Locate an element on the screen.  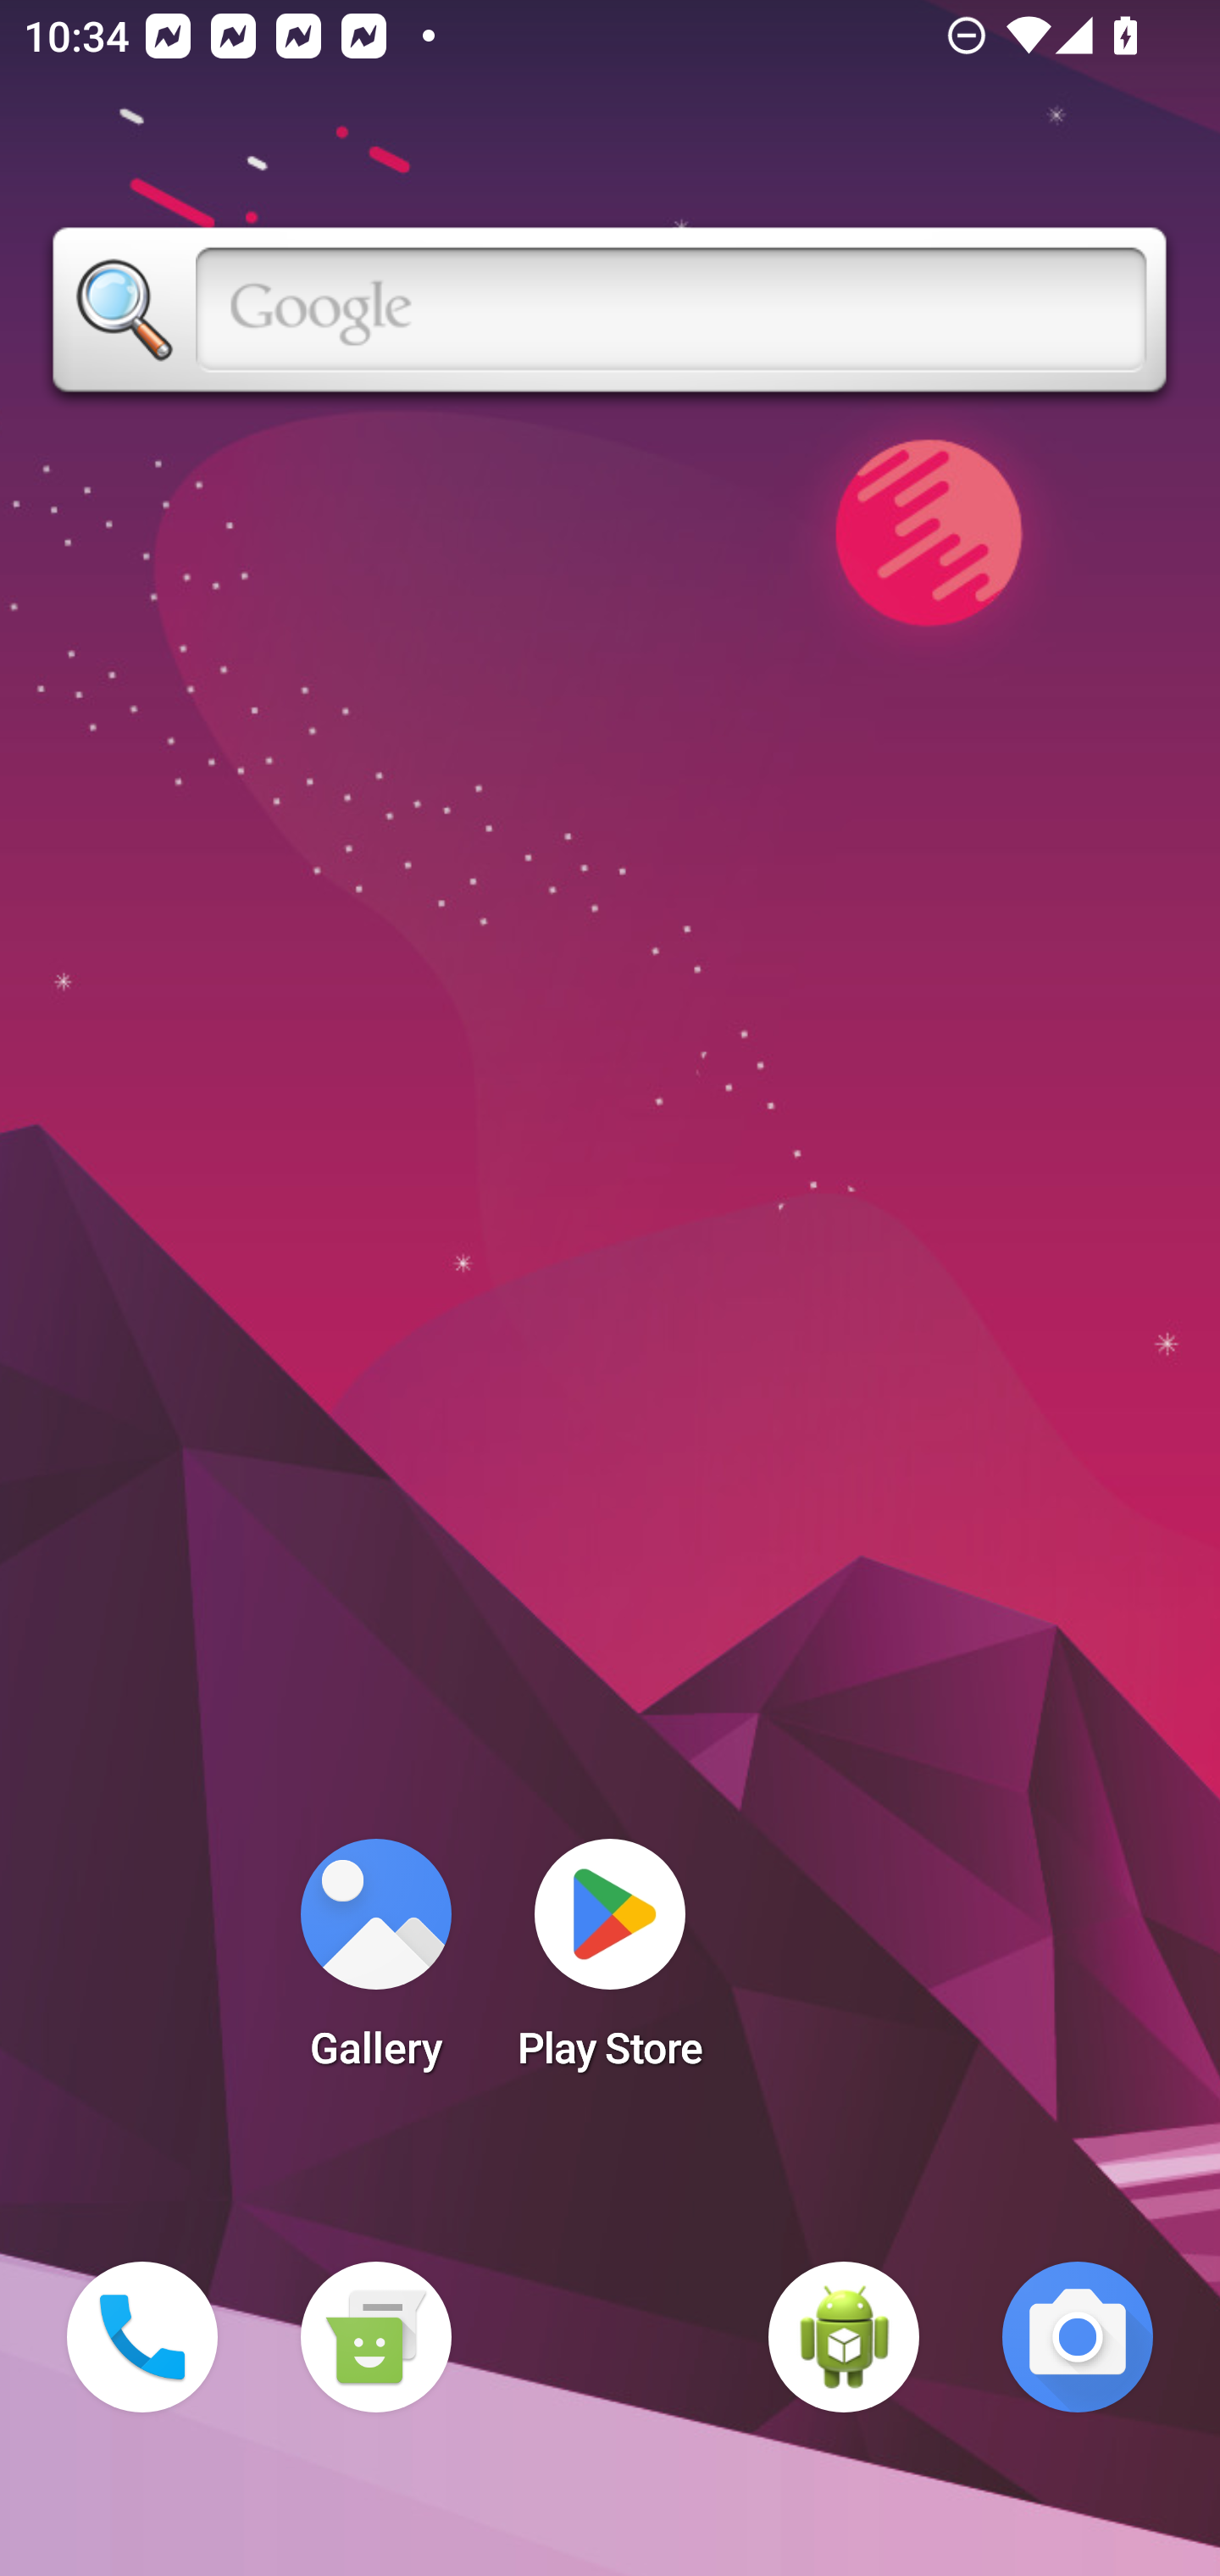
Gallery is located at coordinates (375, 1964).